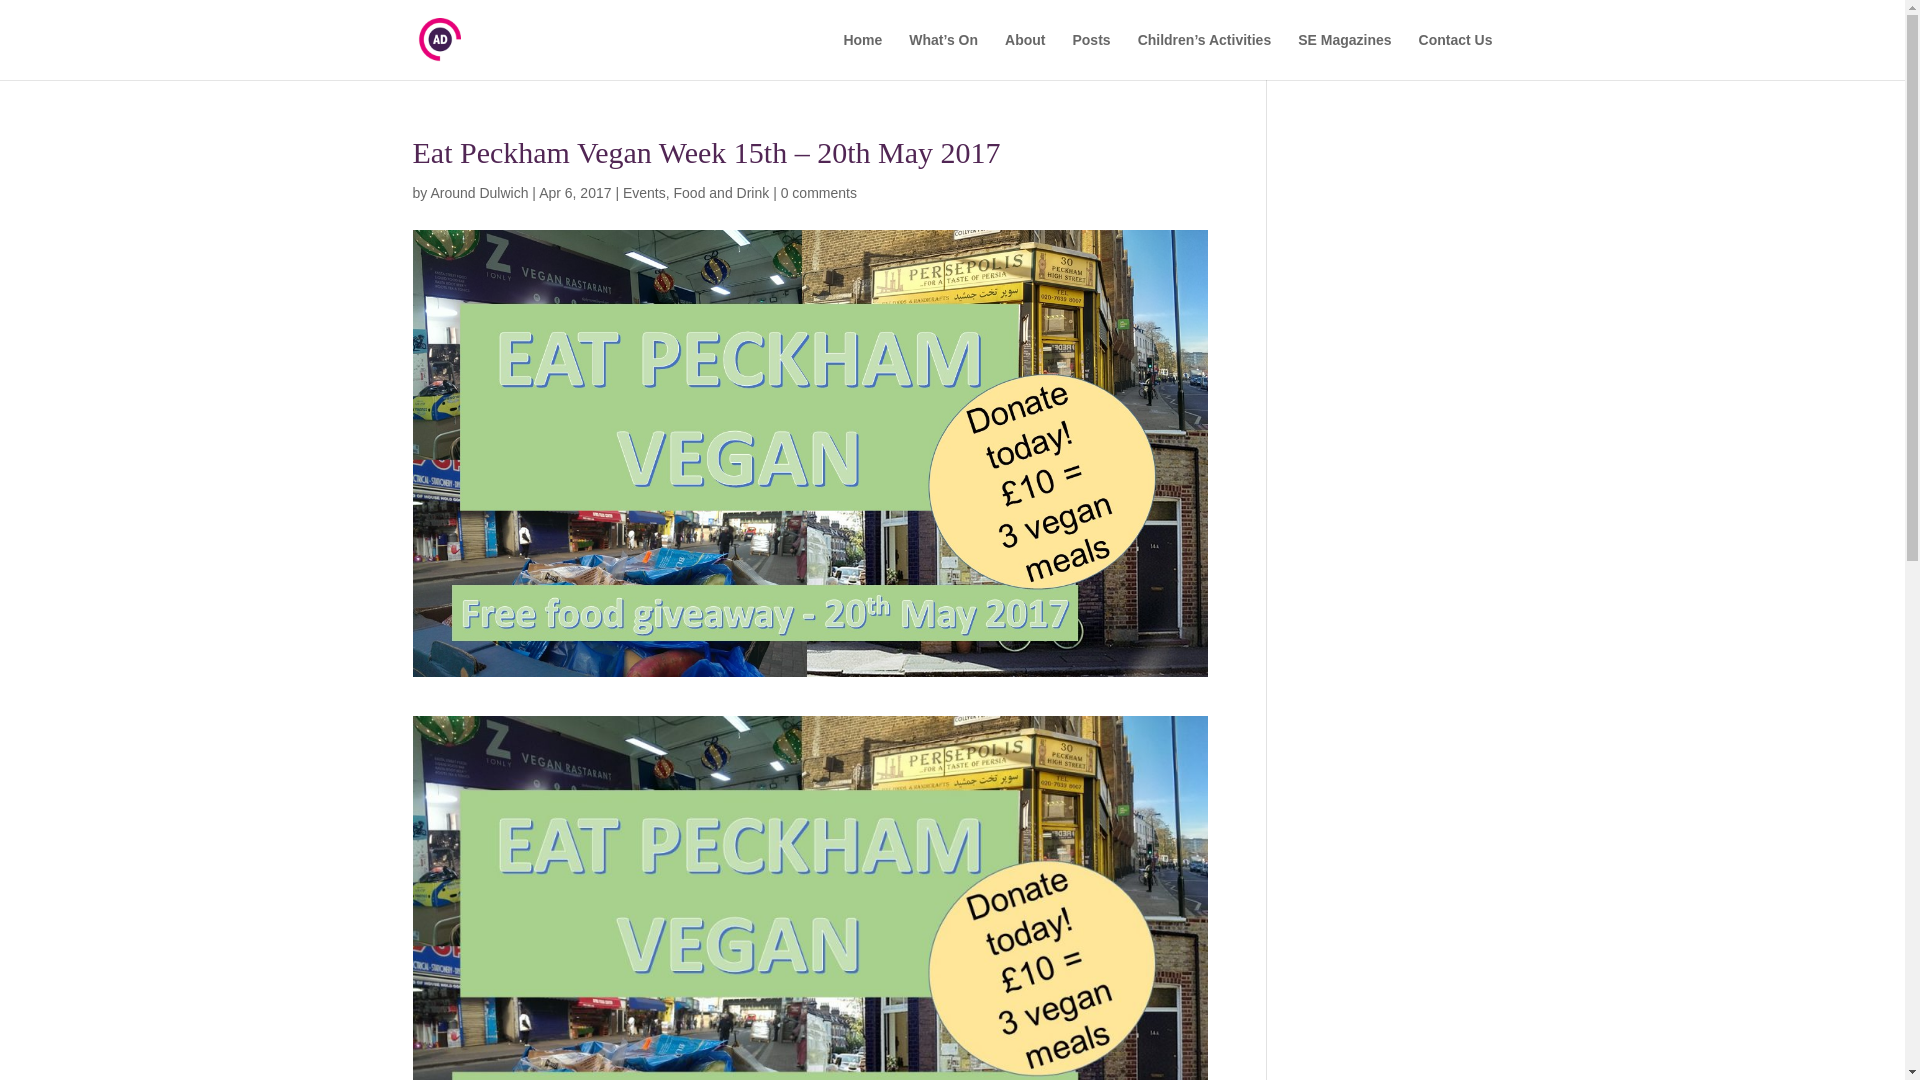 The image size is (1920, 1080). I want to click on Posts by Around Dulwich, so click(479, 192).